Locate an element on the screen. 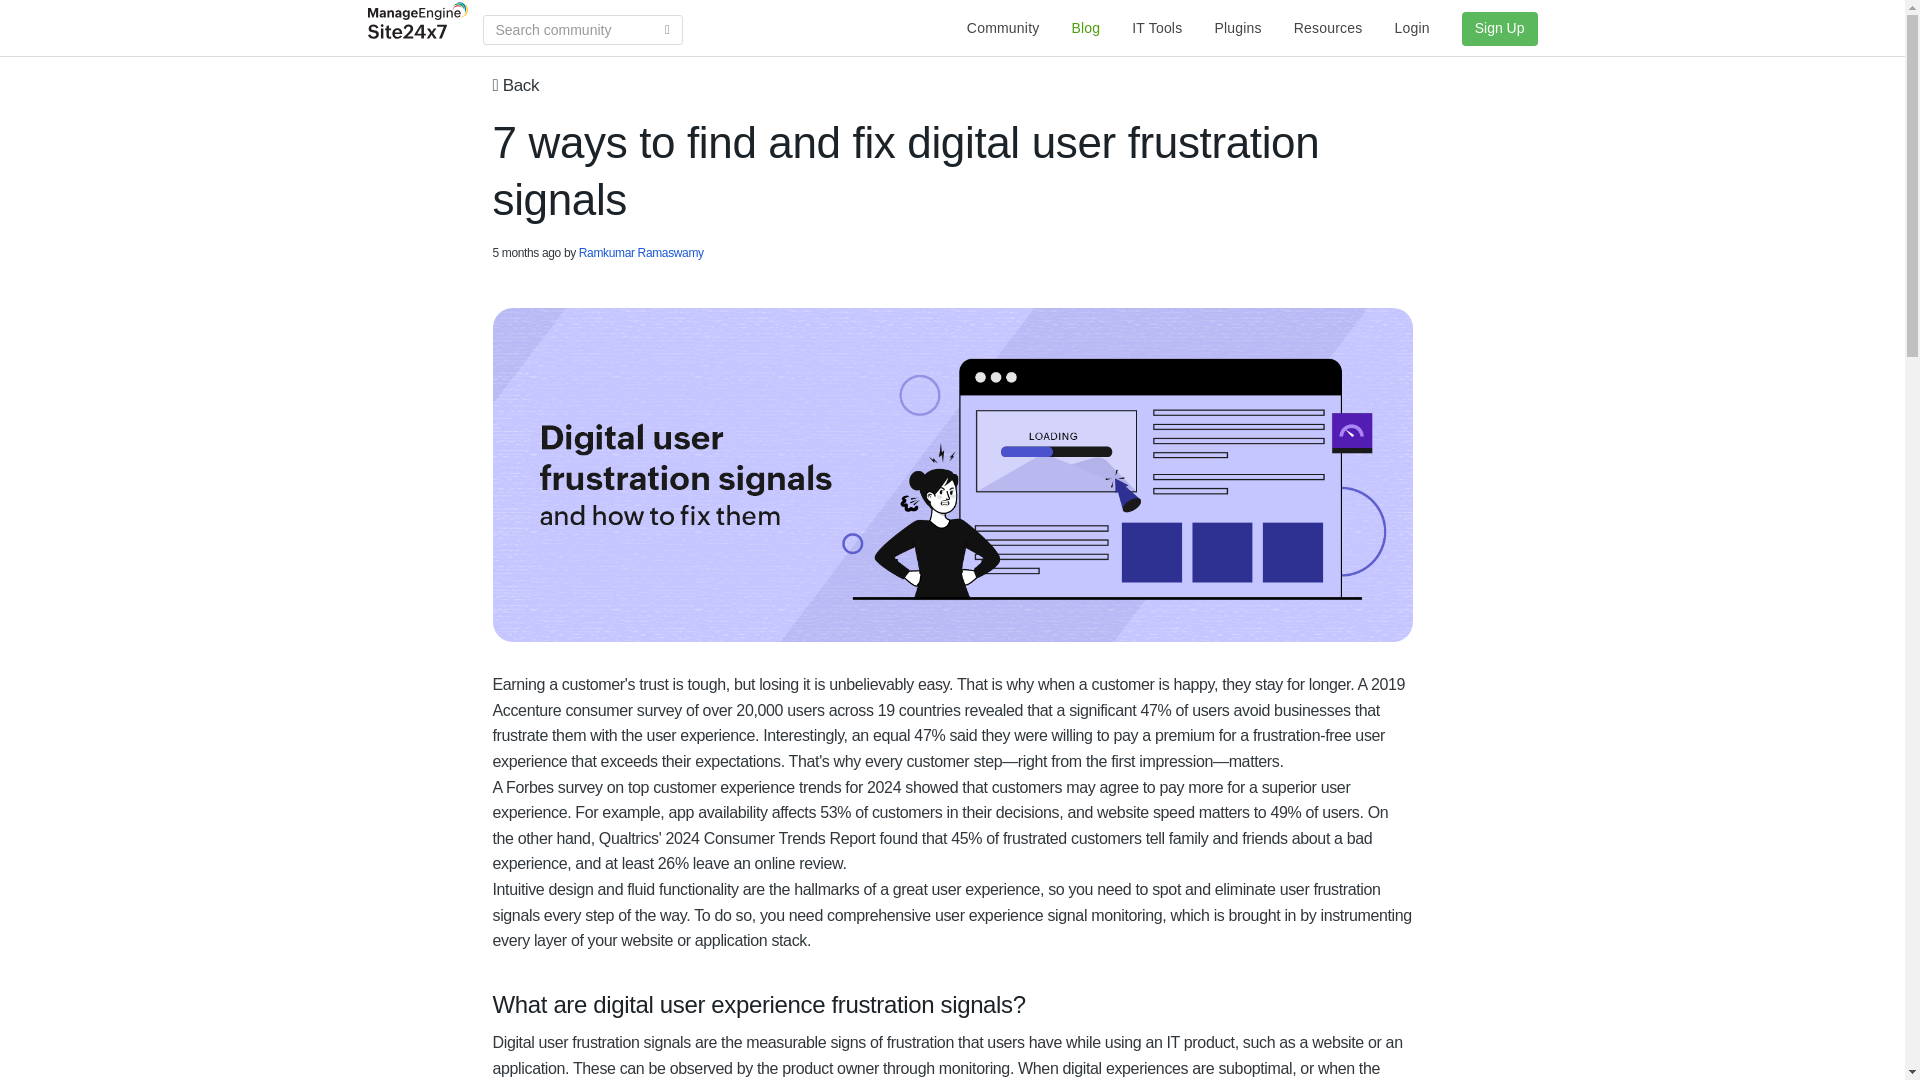 Image resolution: width=1920 pixels, height=1080 pixels. Resources is located at coordinates (1328, 28).